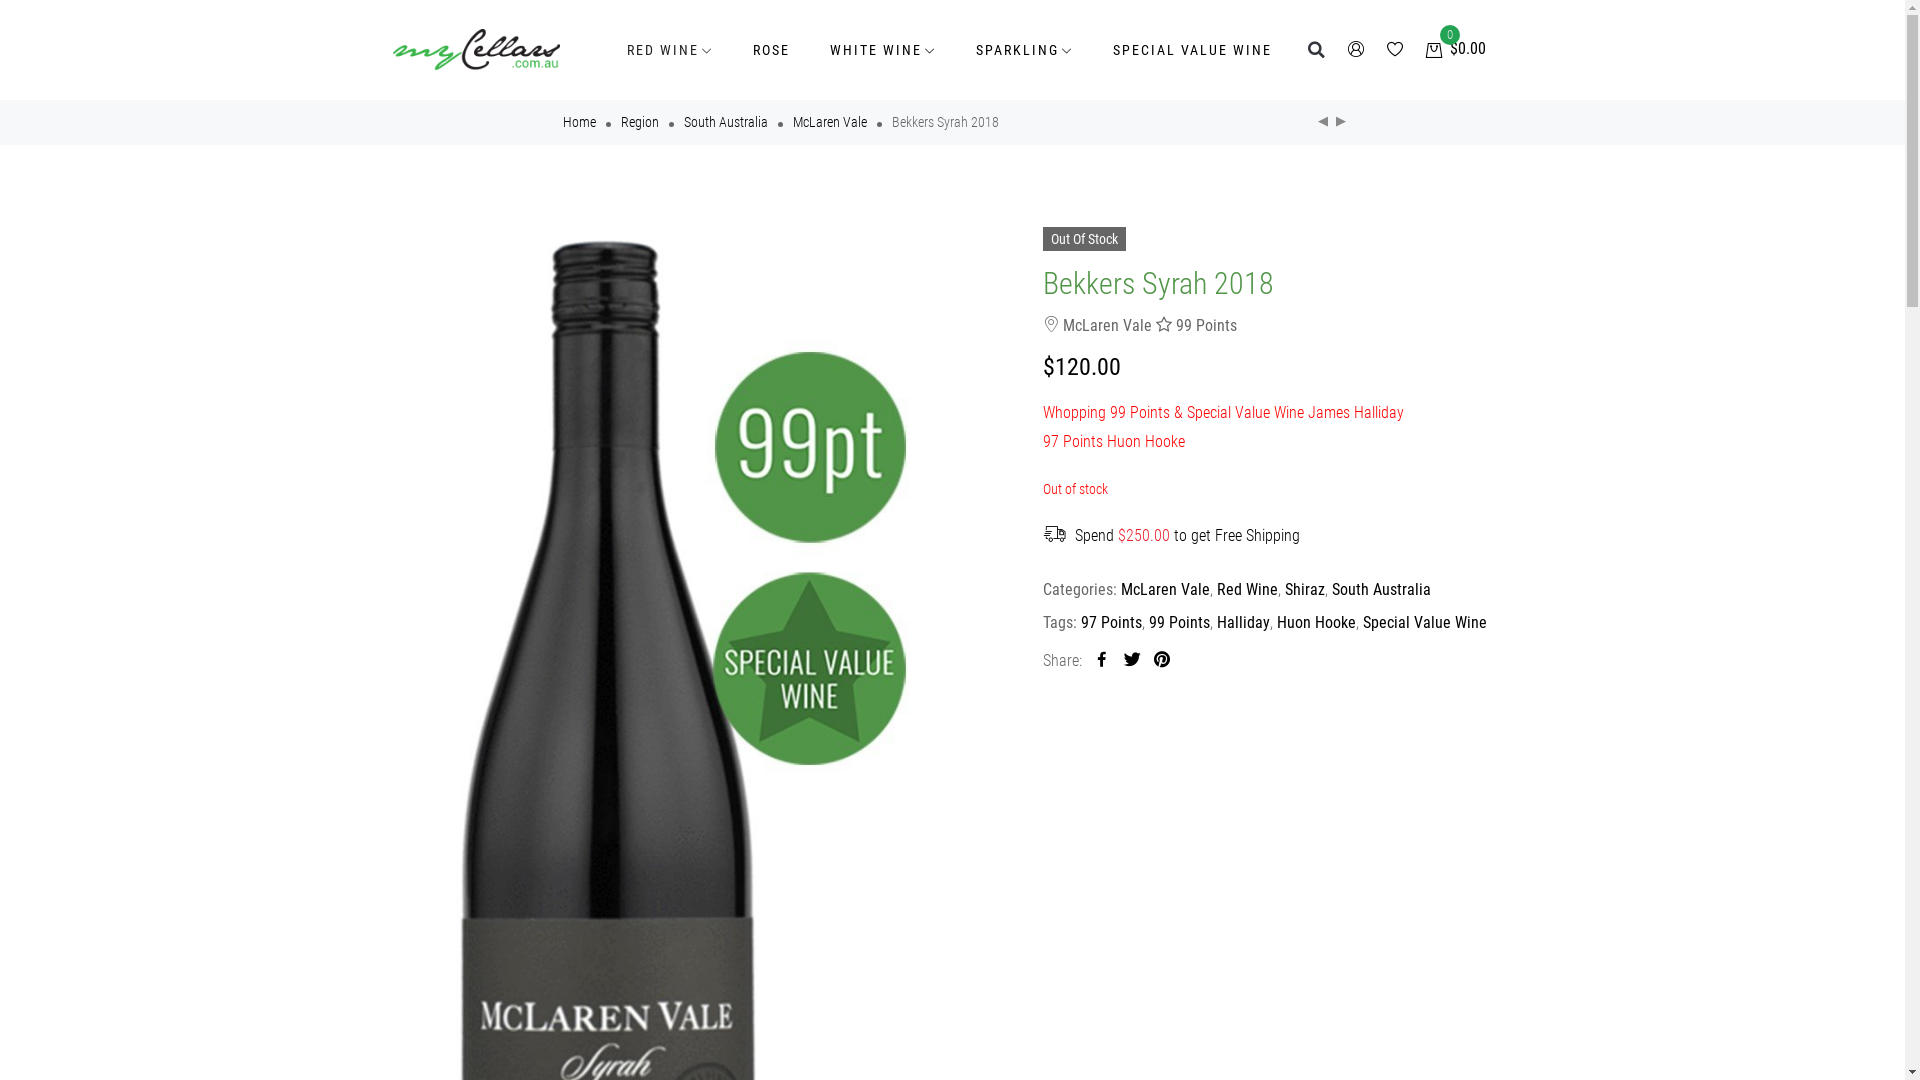  I want to click on McLaren Vale, so click(830, 122).